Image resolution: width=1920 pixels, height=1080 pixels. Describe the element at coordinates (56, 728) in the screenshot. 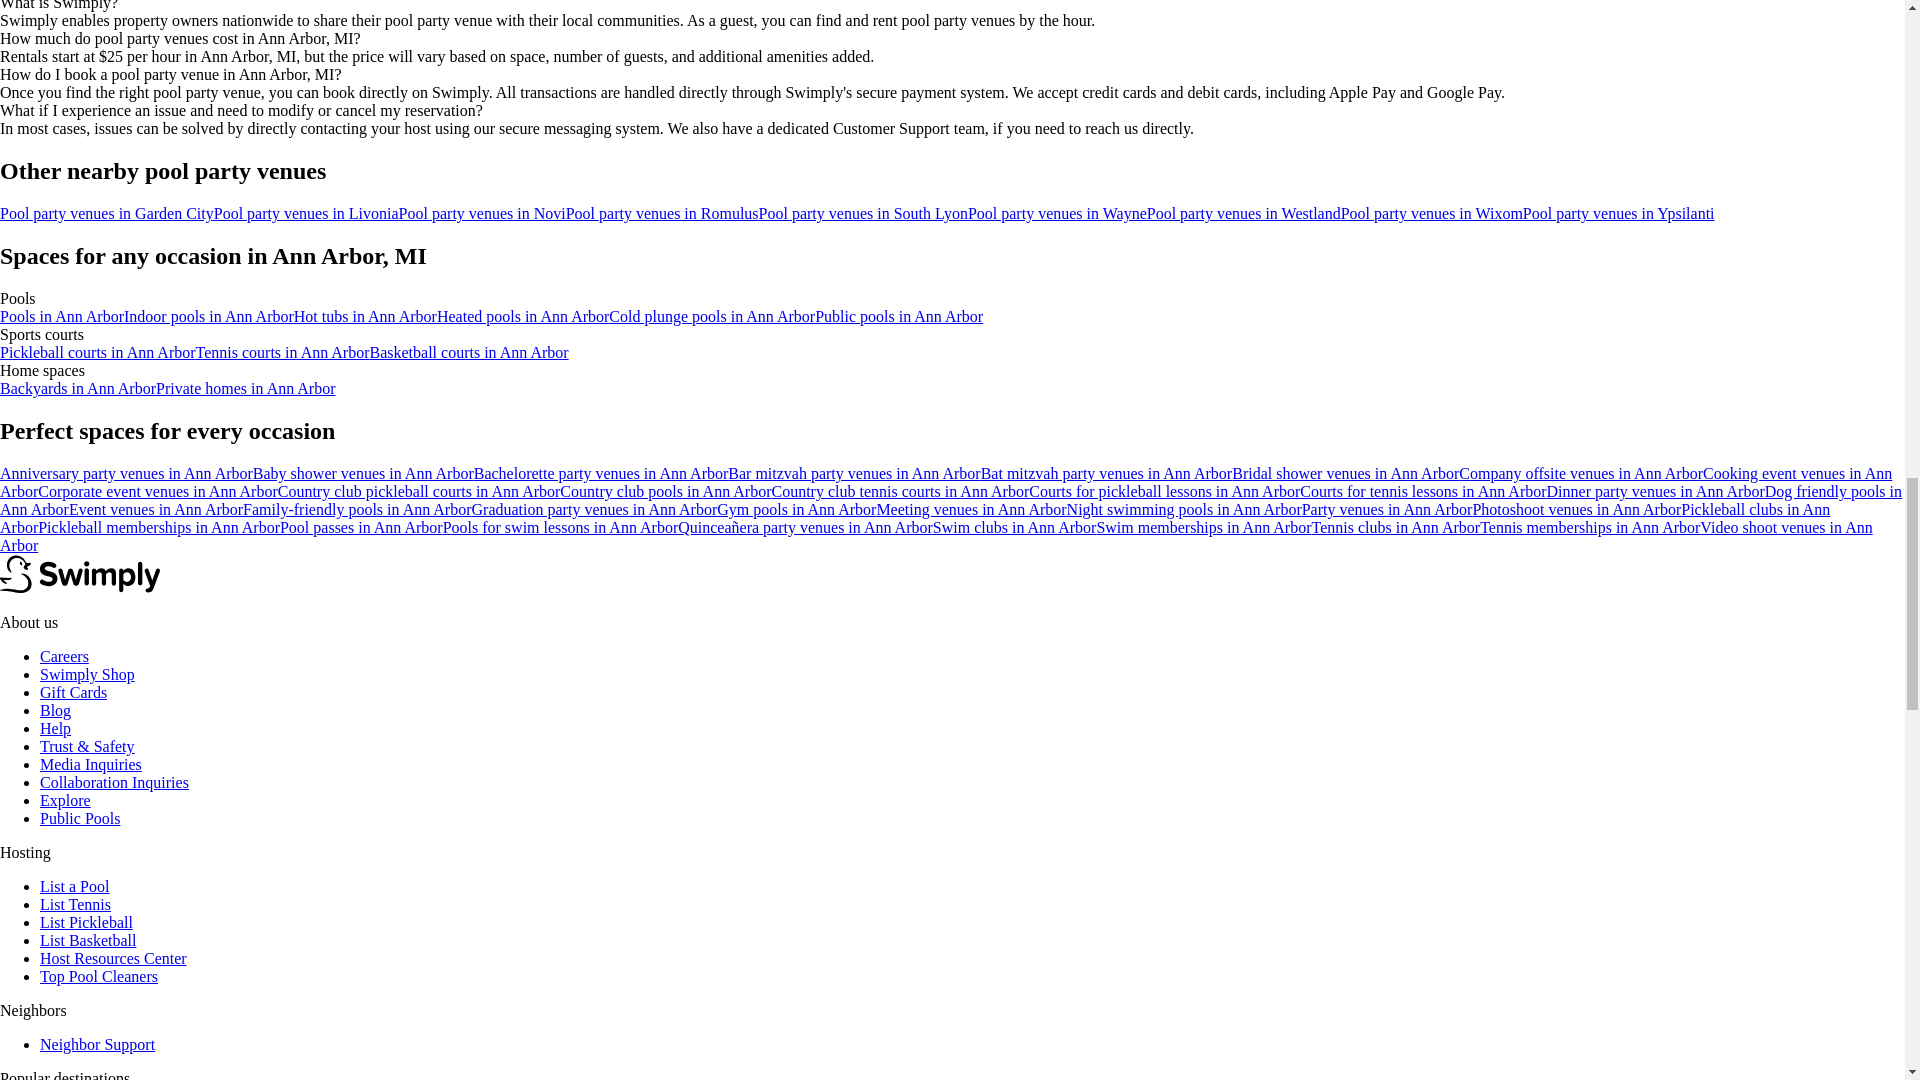

I see `Help` at that location.